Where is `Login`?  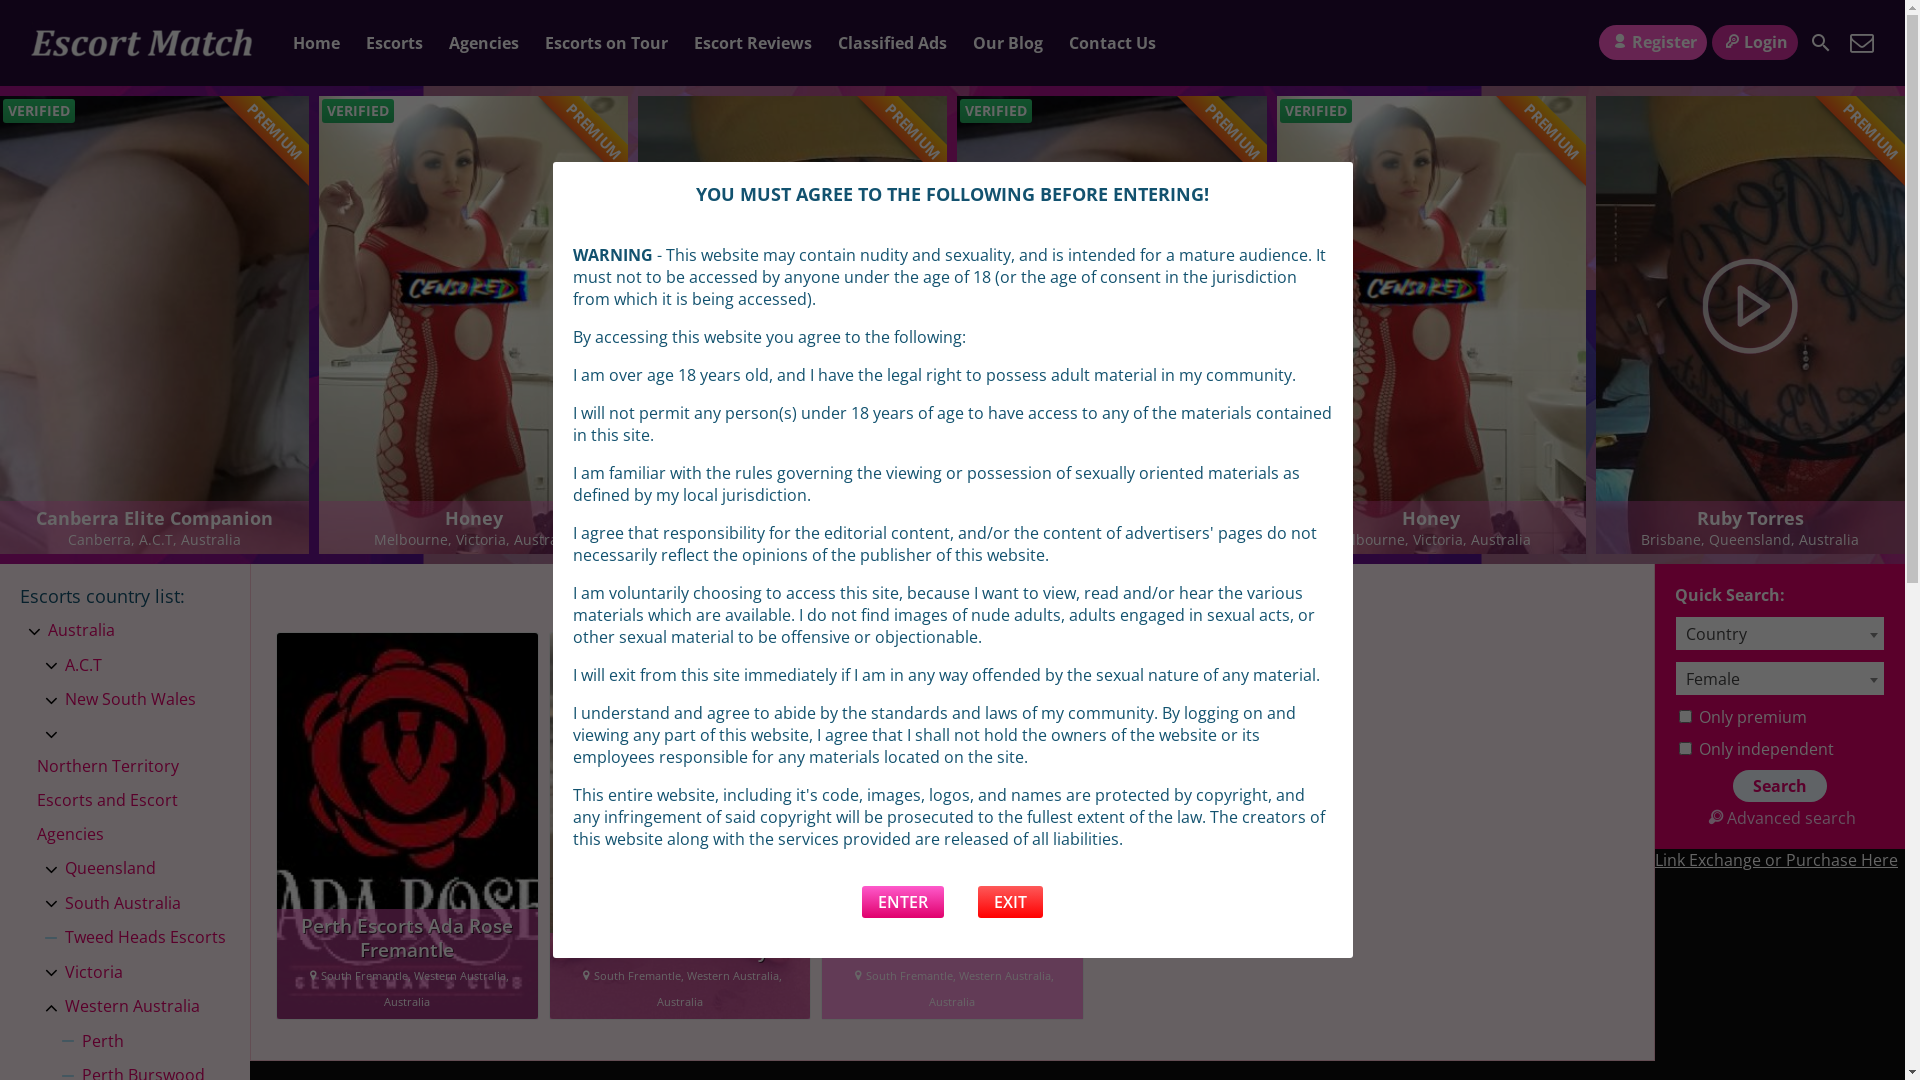 Login is located at coordinates (1755, 42).